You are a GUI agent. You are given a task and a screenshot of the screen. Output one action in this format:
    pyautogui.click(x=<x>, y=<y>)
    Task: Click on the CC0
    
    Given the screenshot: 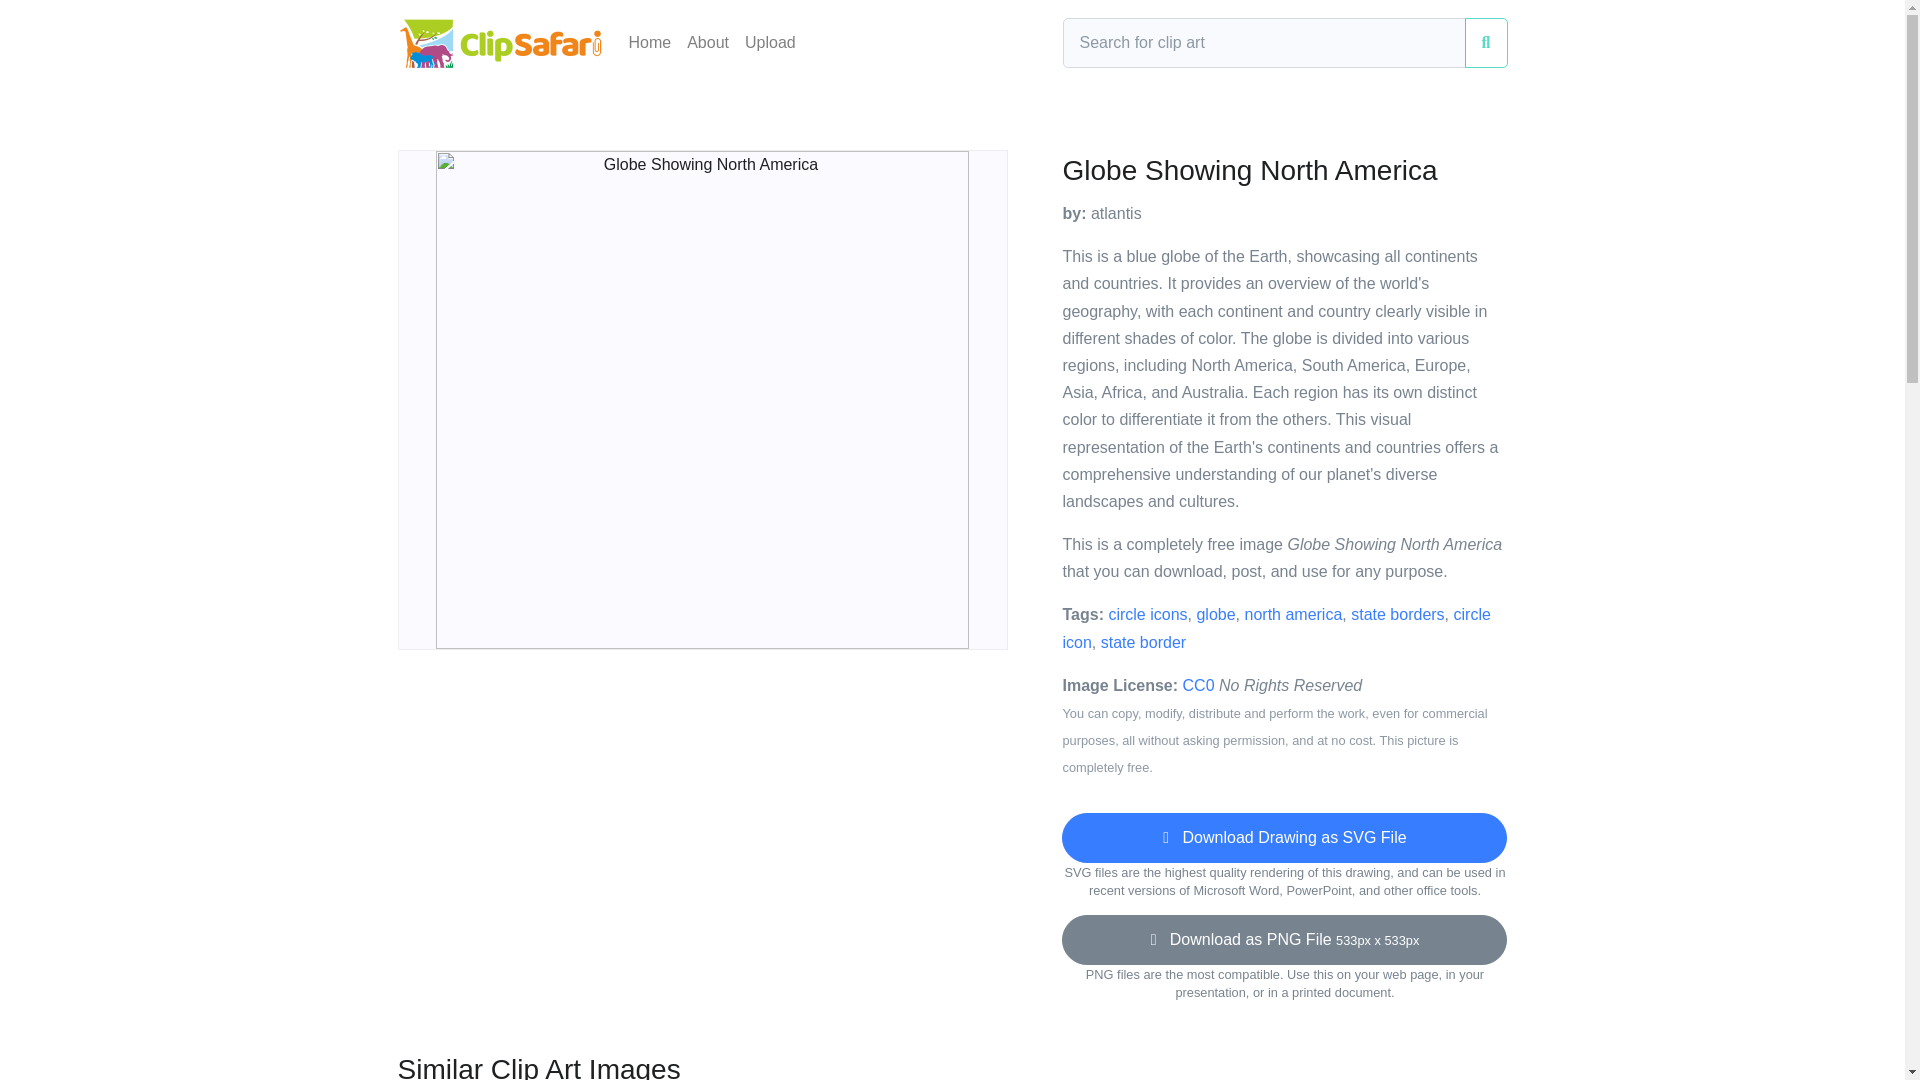 What is the action you would take?
    pyautogui.click(x=1198, y=686)
    